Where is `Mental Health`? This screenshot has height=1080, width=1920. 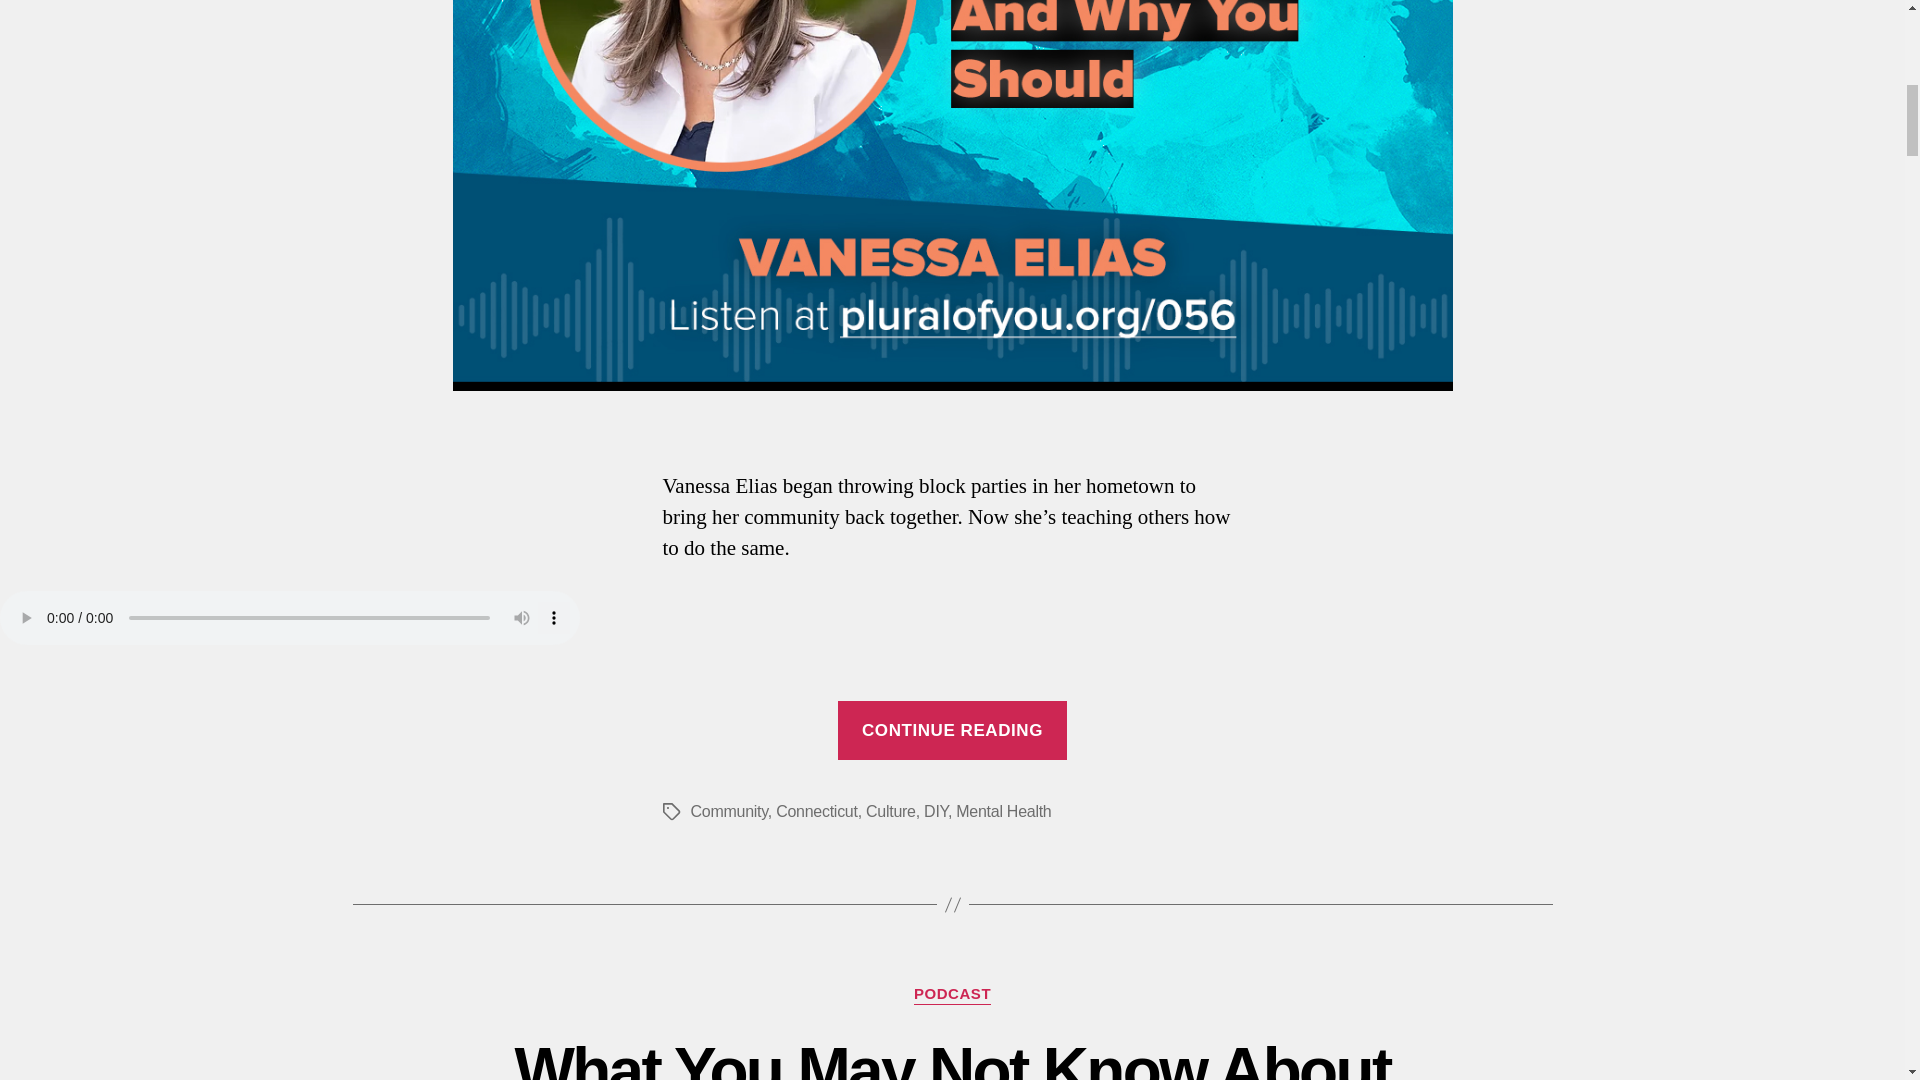
Mental Health is located at coordinates (1003, 811).